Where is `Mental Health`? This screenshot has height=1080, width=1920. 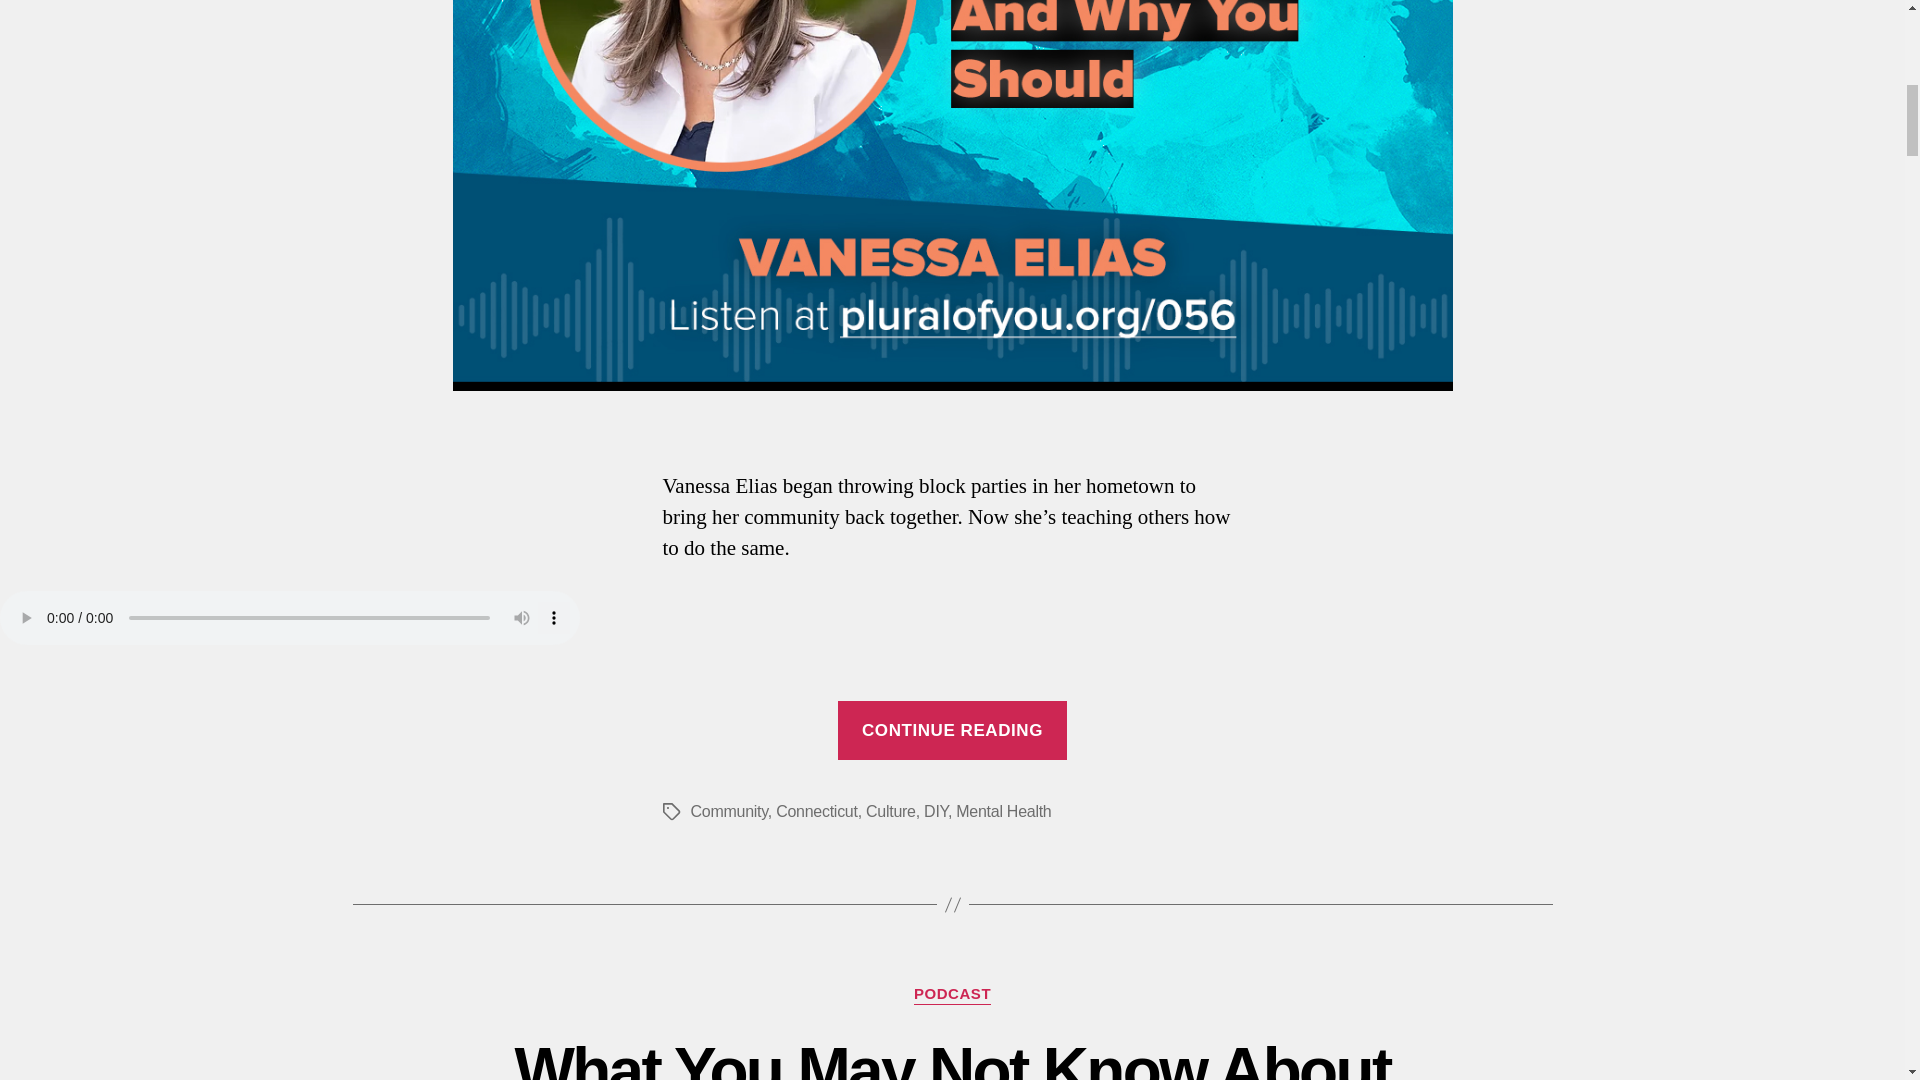
Mental Health is located at coordinates (1003, 811).